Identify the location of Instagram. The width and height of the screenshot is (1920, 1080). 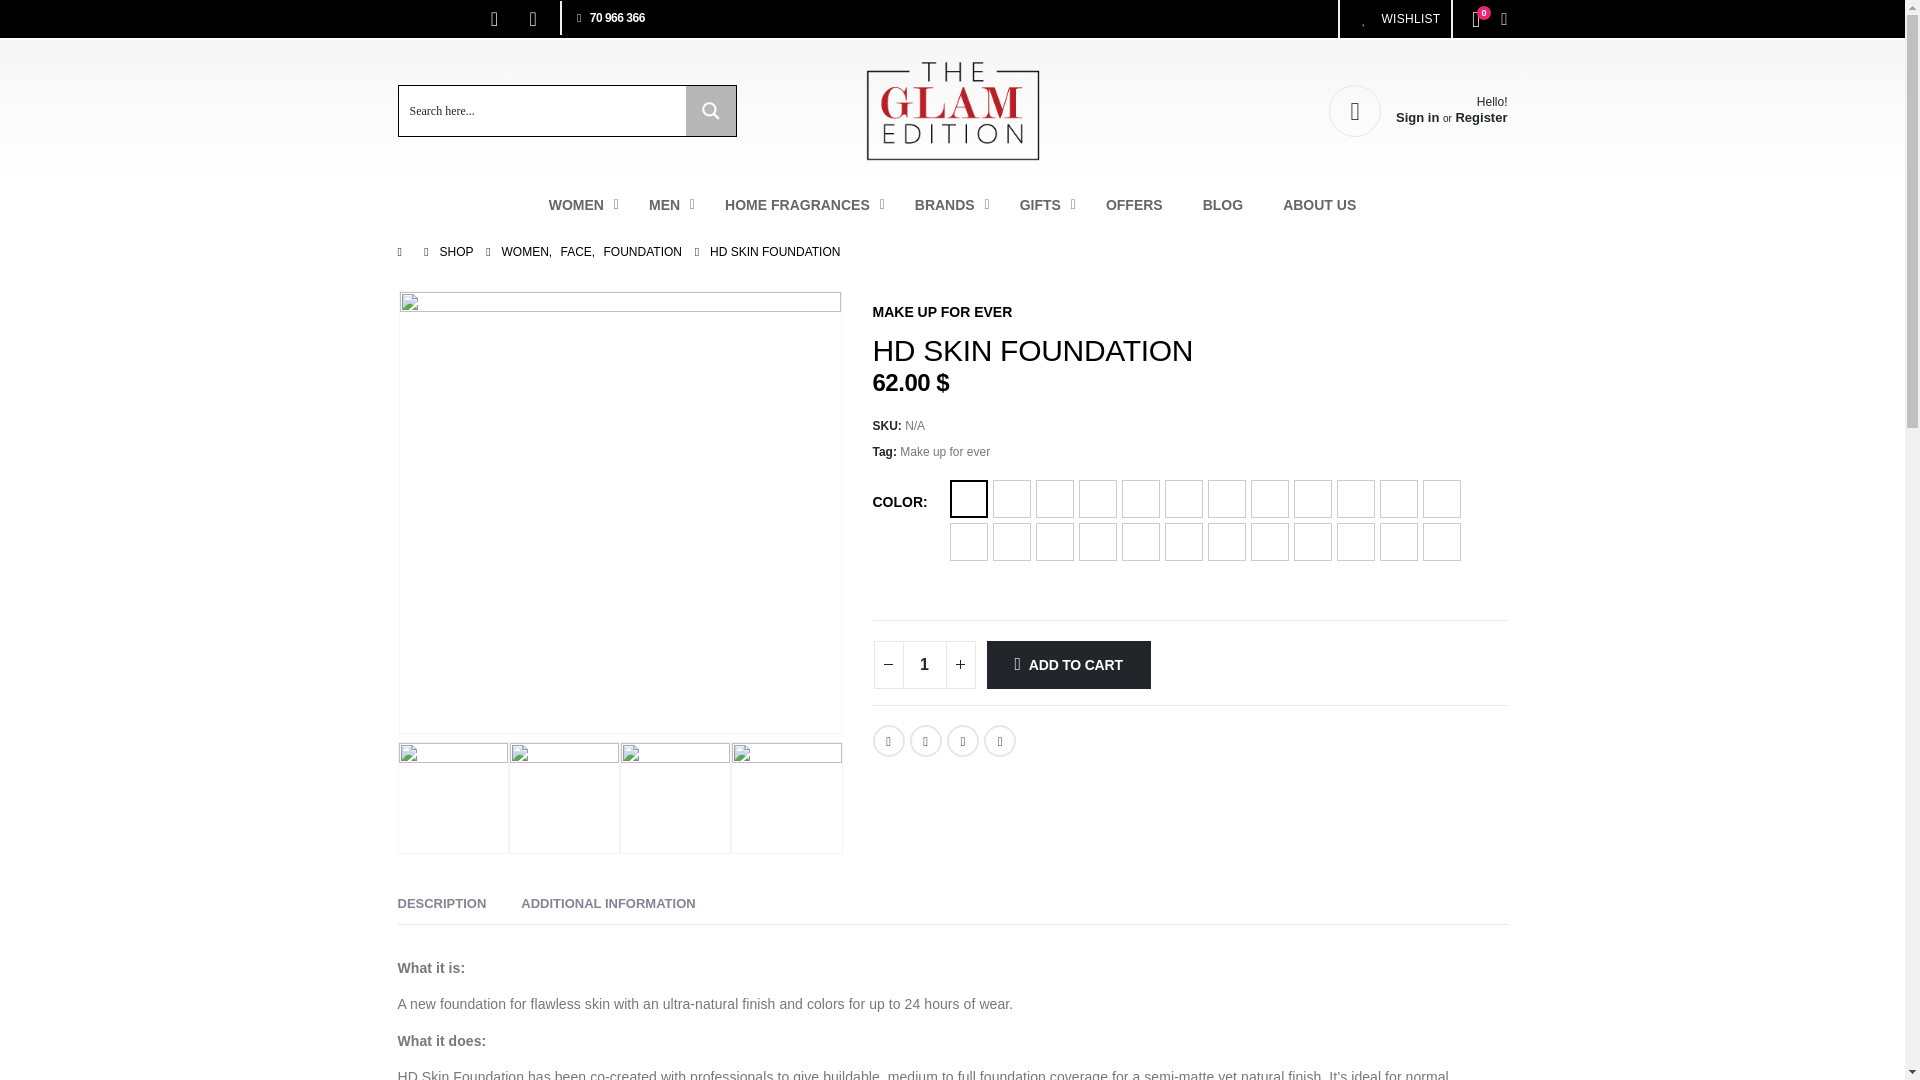
(532, 18).